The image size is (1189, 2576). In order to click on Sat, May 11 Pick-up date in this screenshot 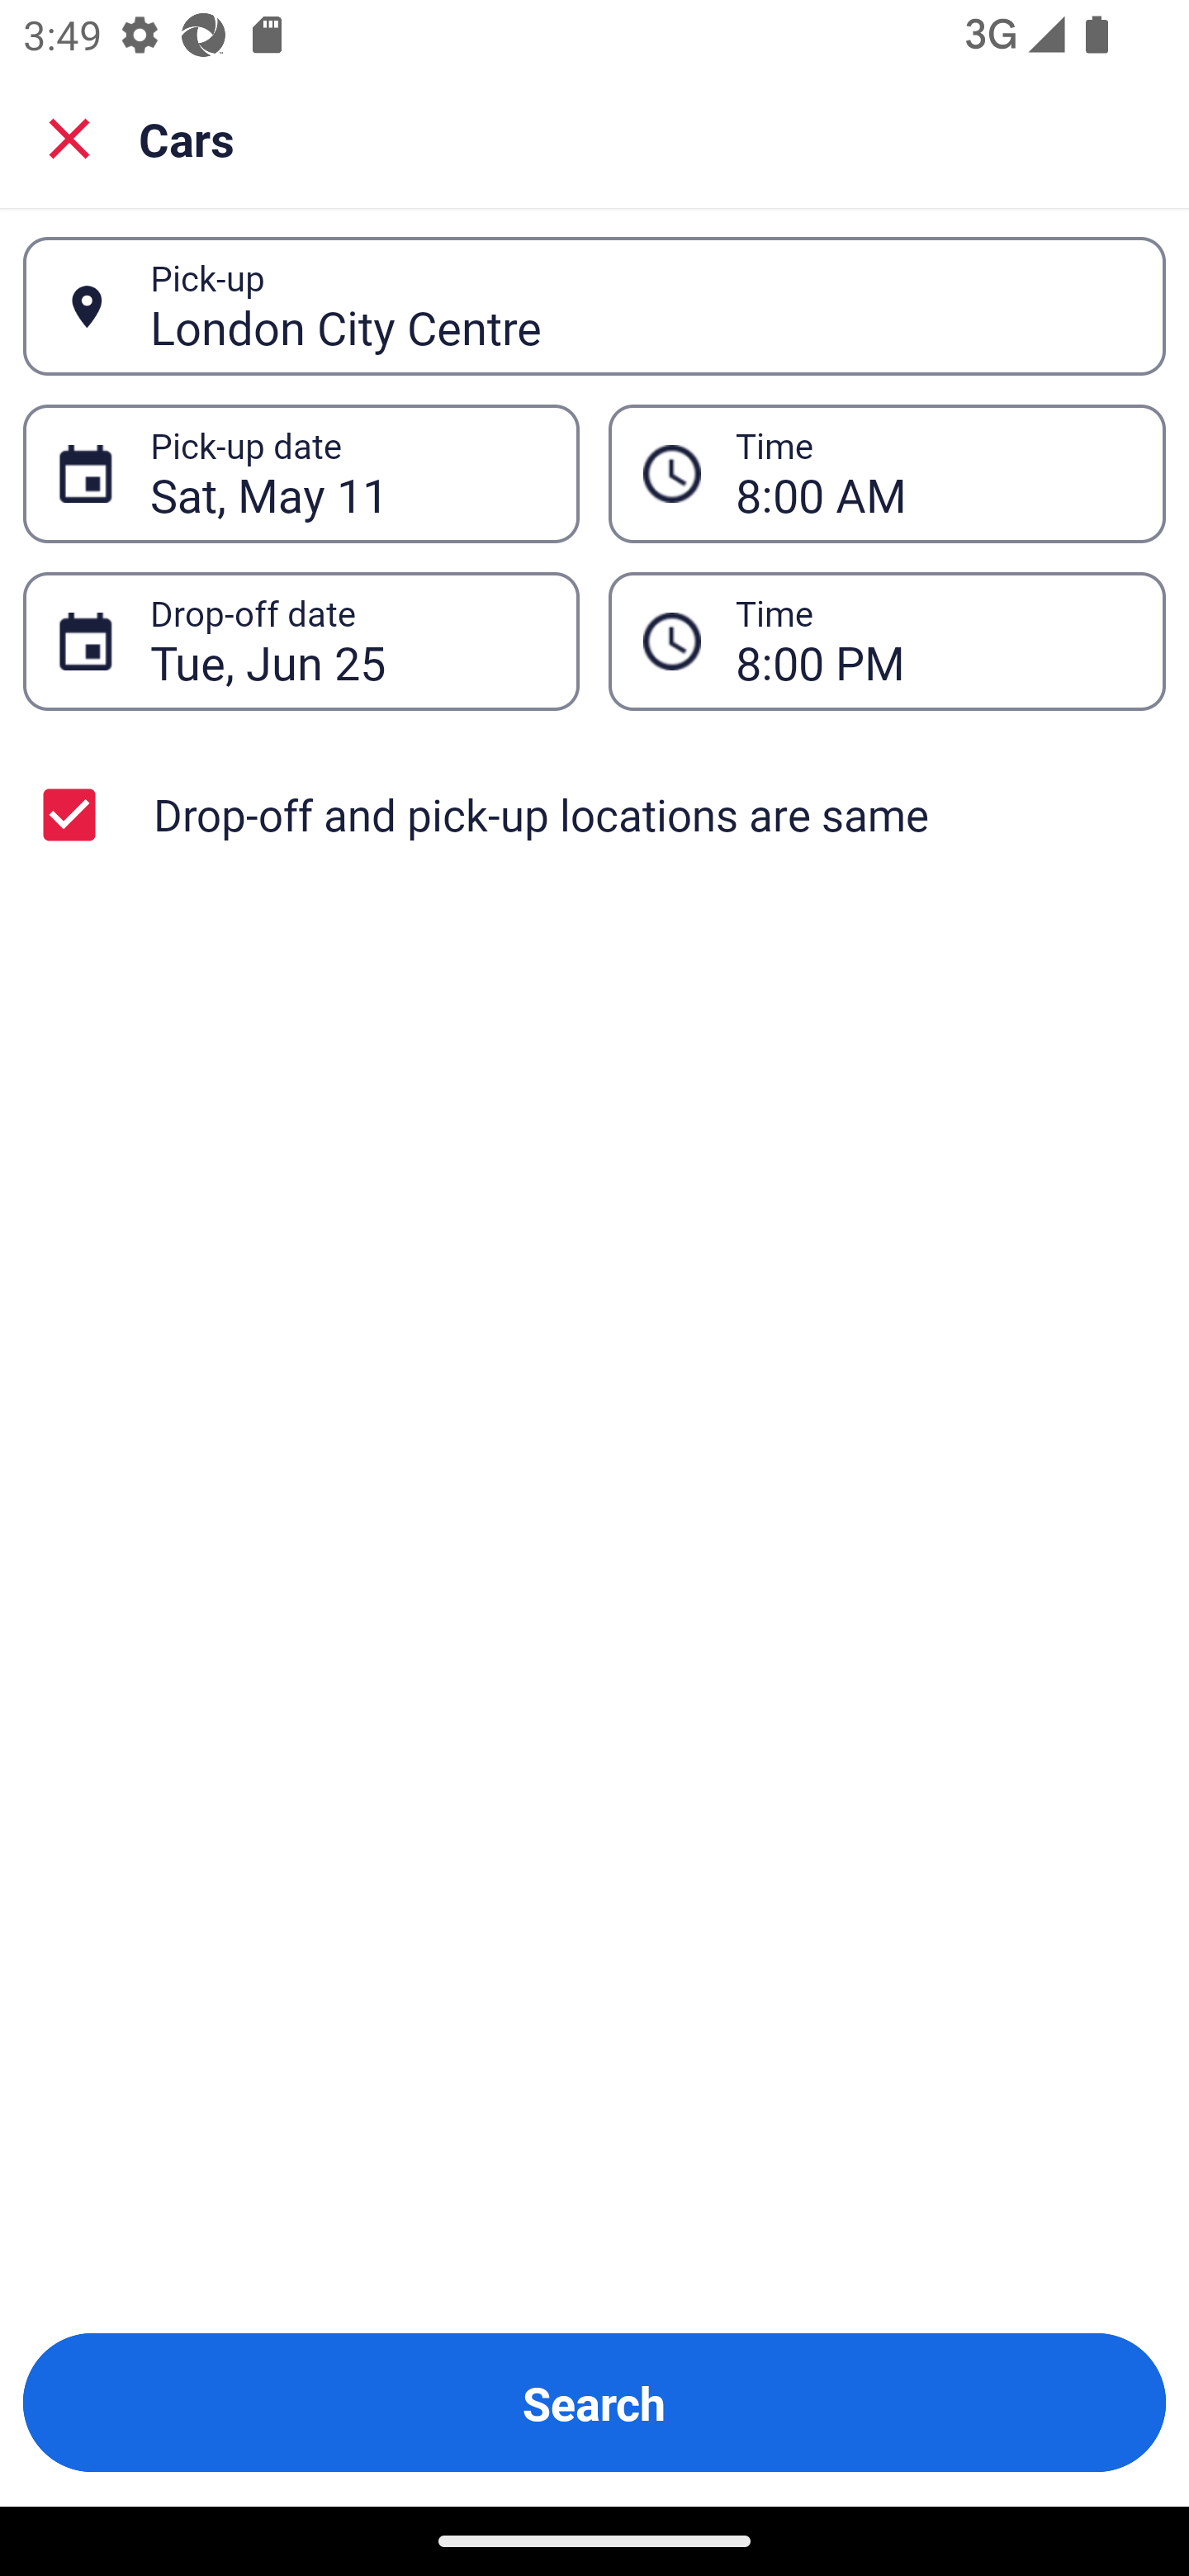, I will do `click(301, 474)`.